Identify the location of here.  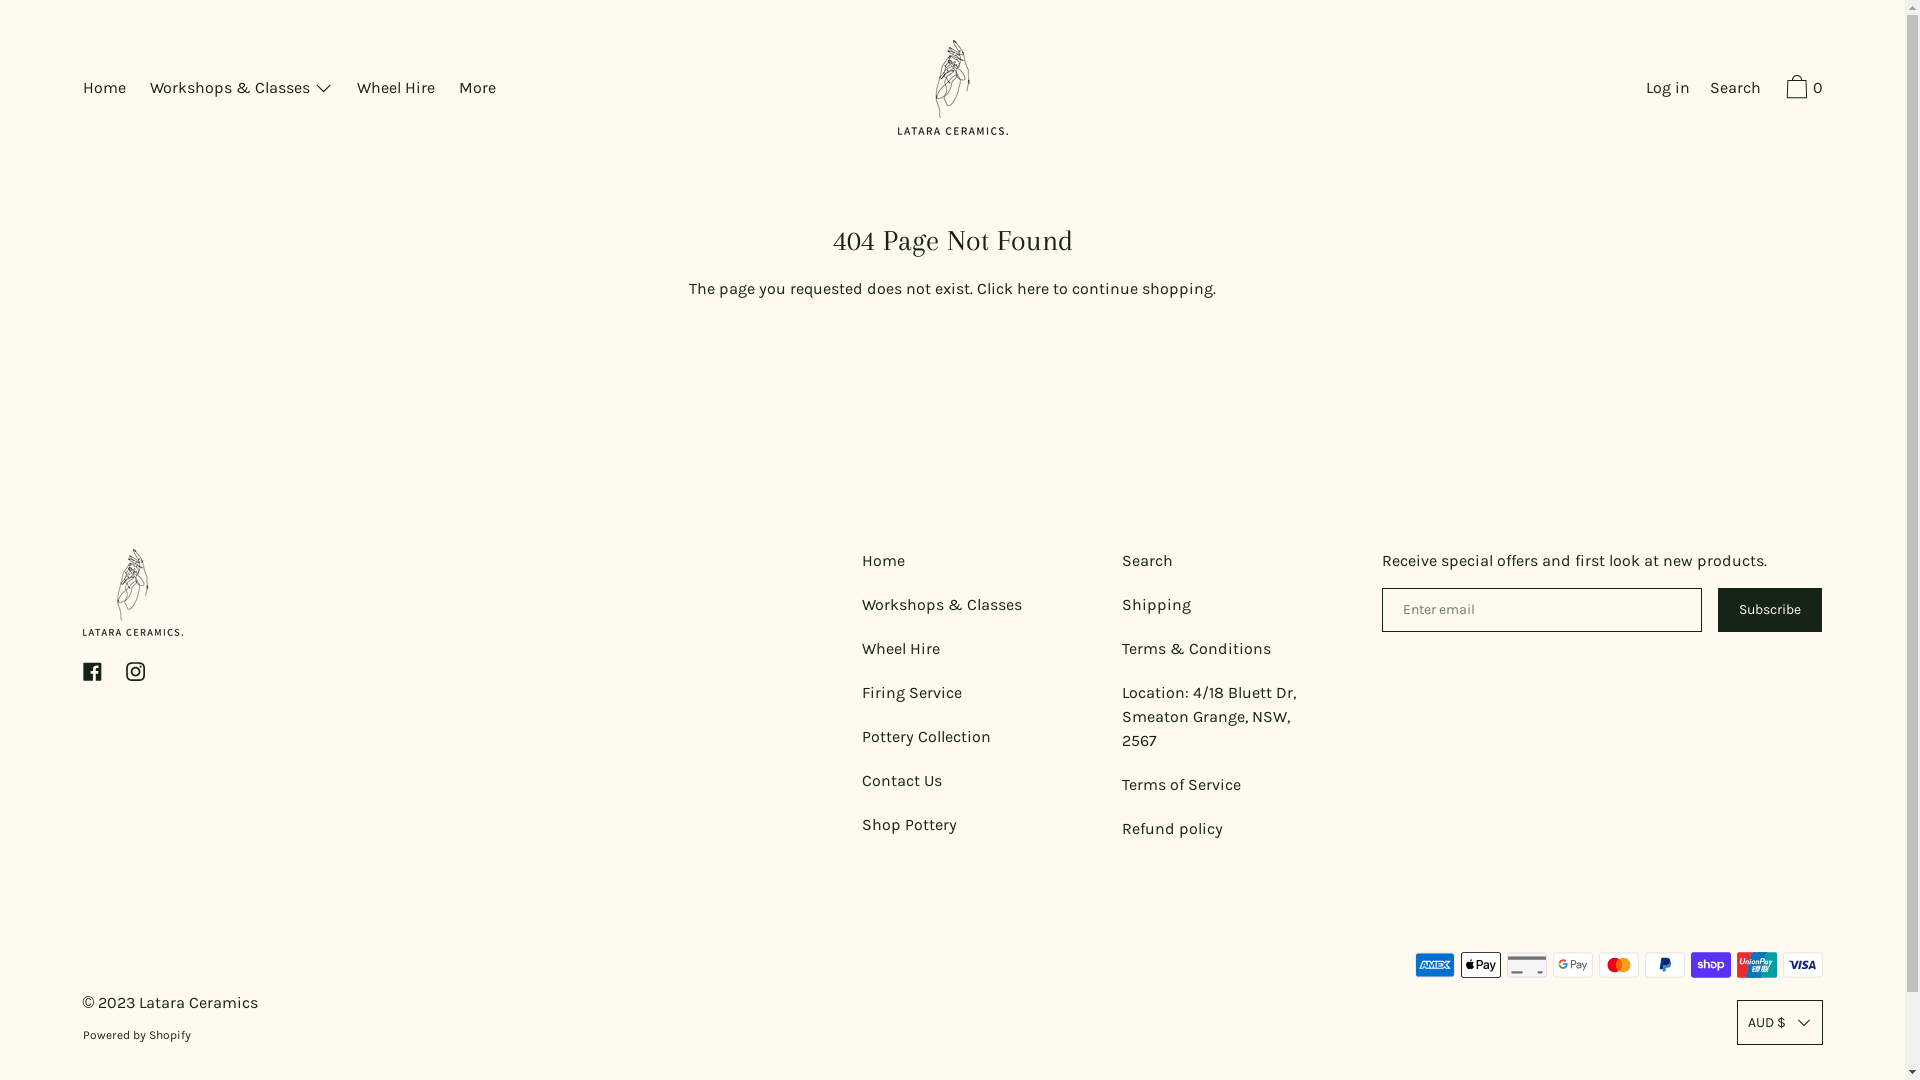
(1033, 288).